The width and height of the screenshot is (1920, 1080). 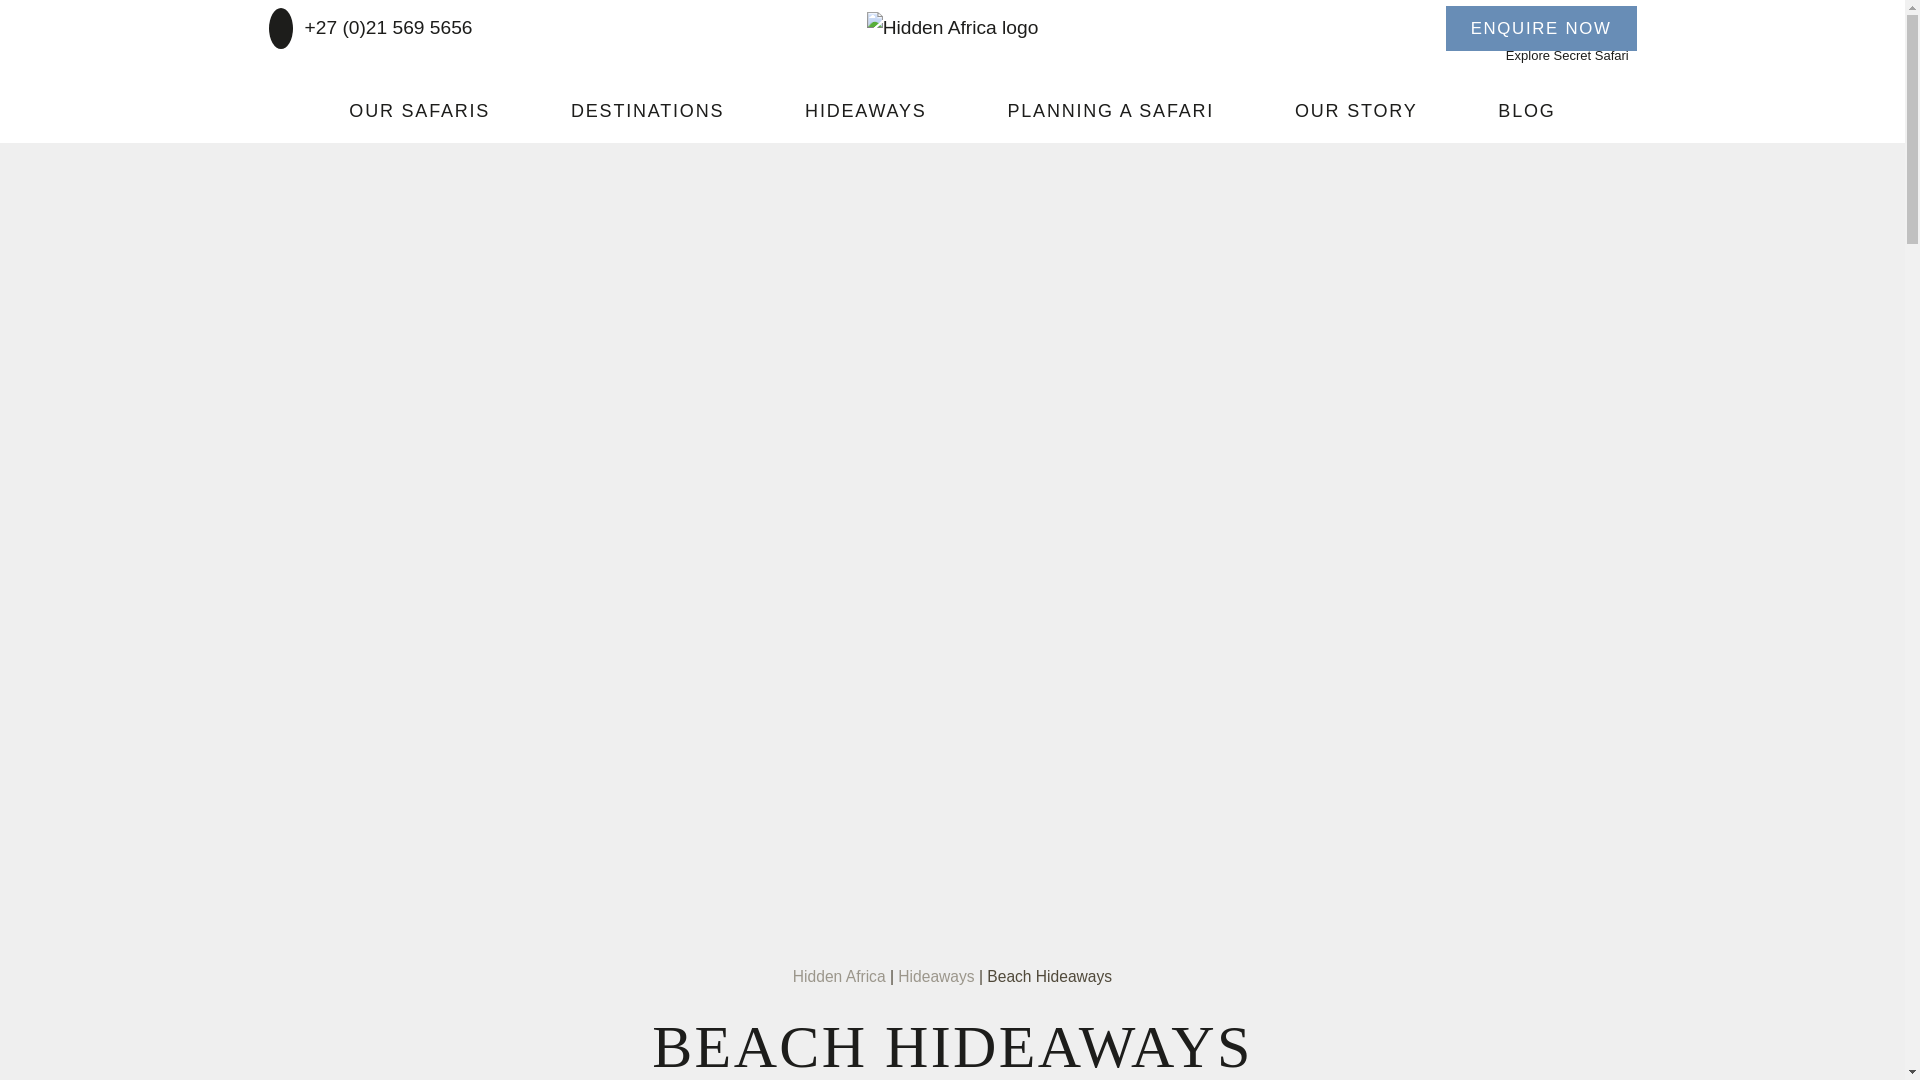 What do you see at coordinates (419, 110) in the screenshot?
I see `OUR SAFARIS` at bounding box center [419, 110].